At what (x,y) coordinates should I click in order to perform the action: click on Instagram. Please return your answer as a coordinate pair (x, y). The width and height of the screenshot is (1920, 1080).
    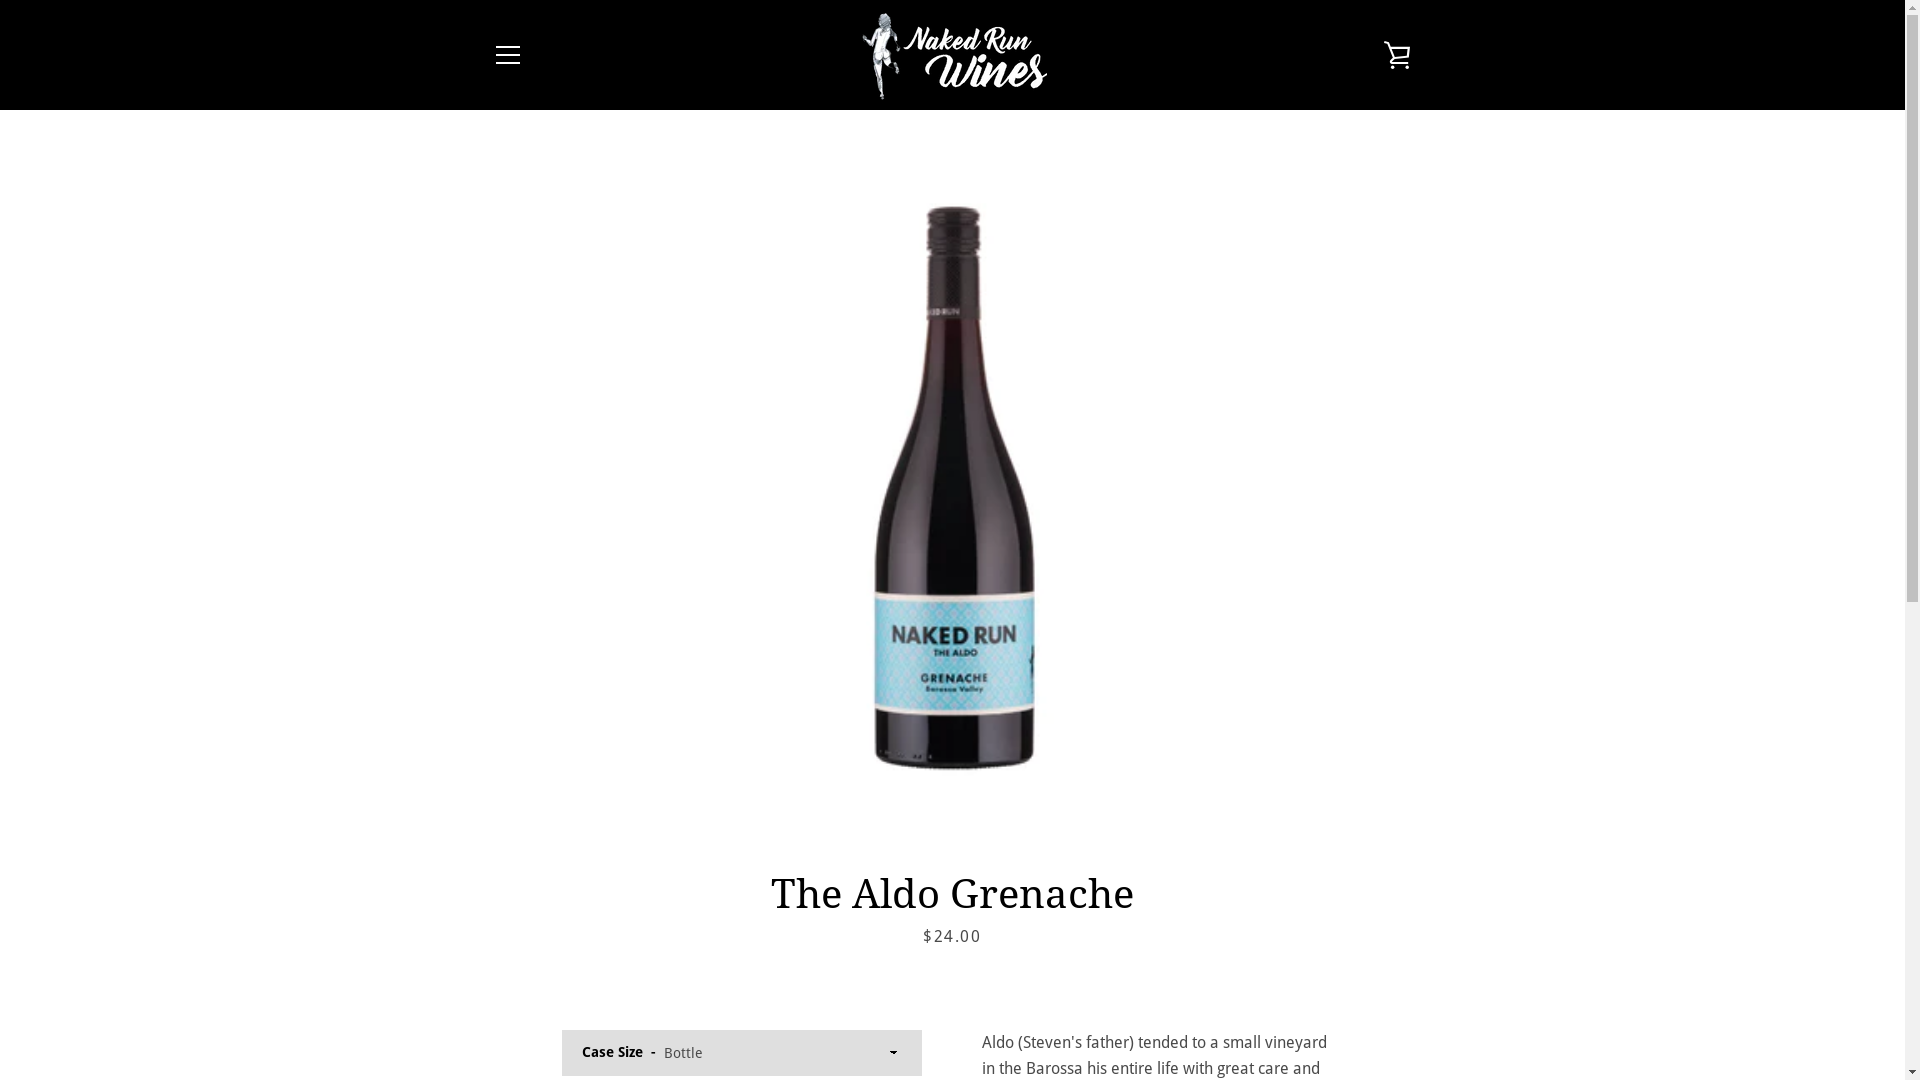
    Looking at the image, I should click on (526, 1014).